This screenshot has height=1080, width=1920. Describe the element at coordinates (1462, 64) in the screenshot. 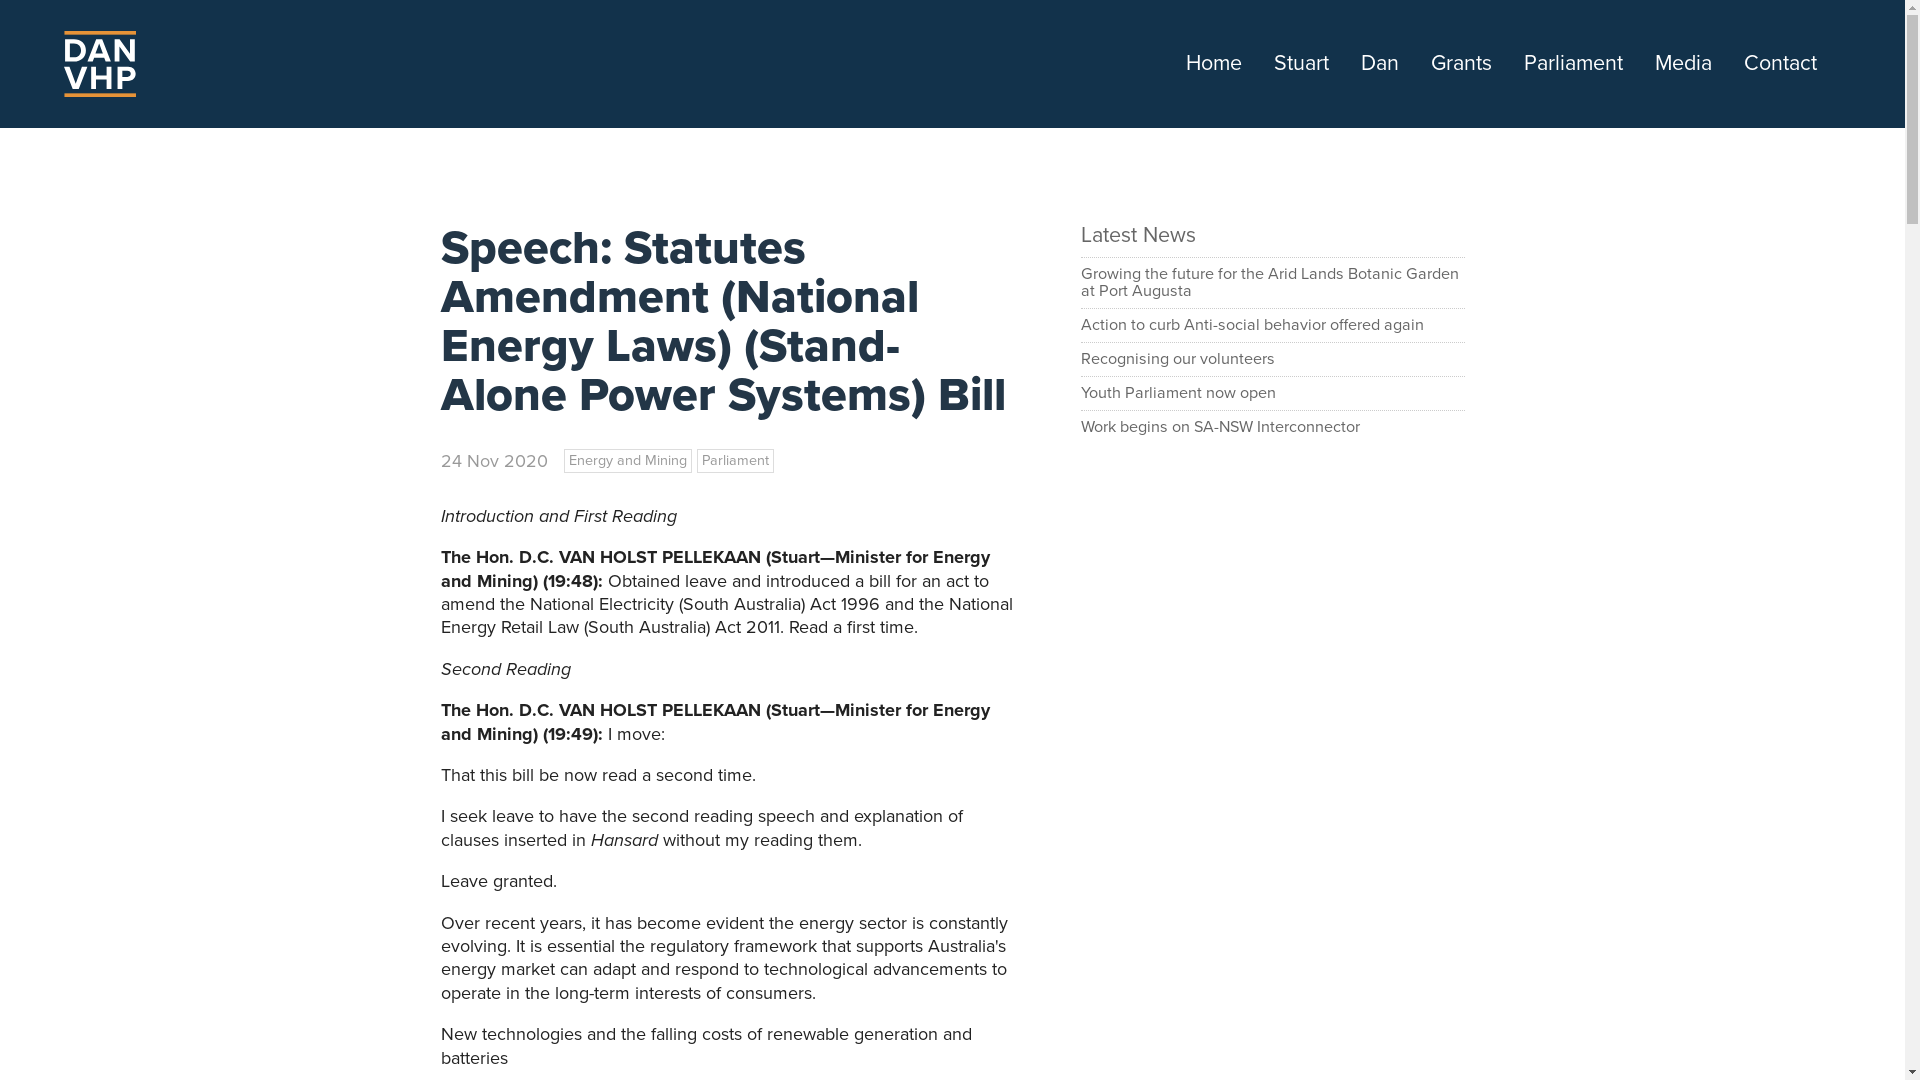

I see `Grants` at that location.